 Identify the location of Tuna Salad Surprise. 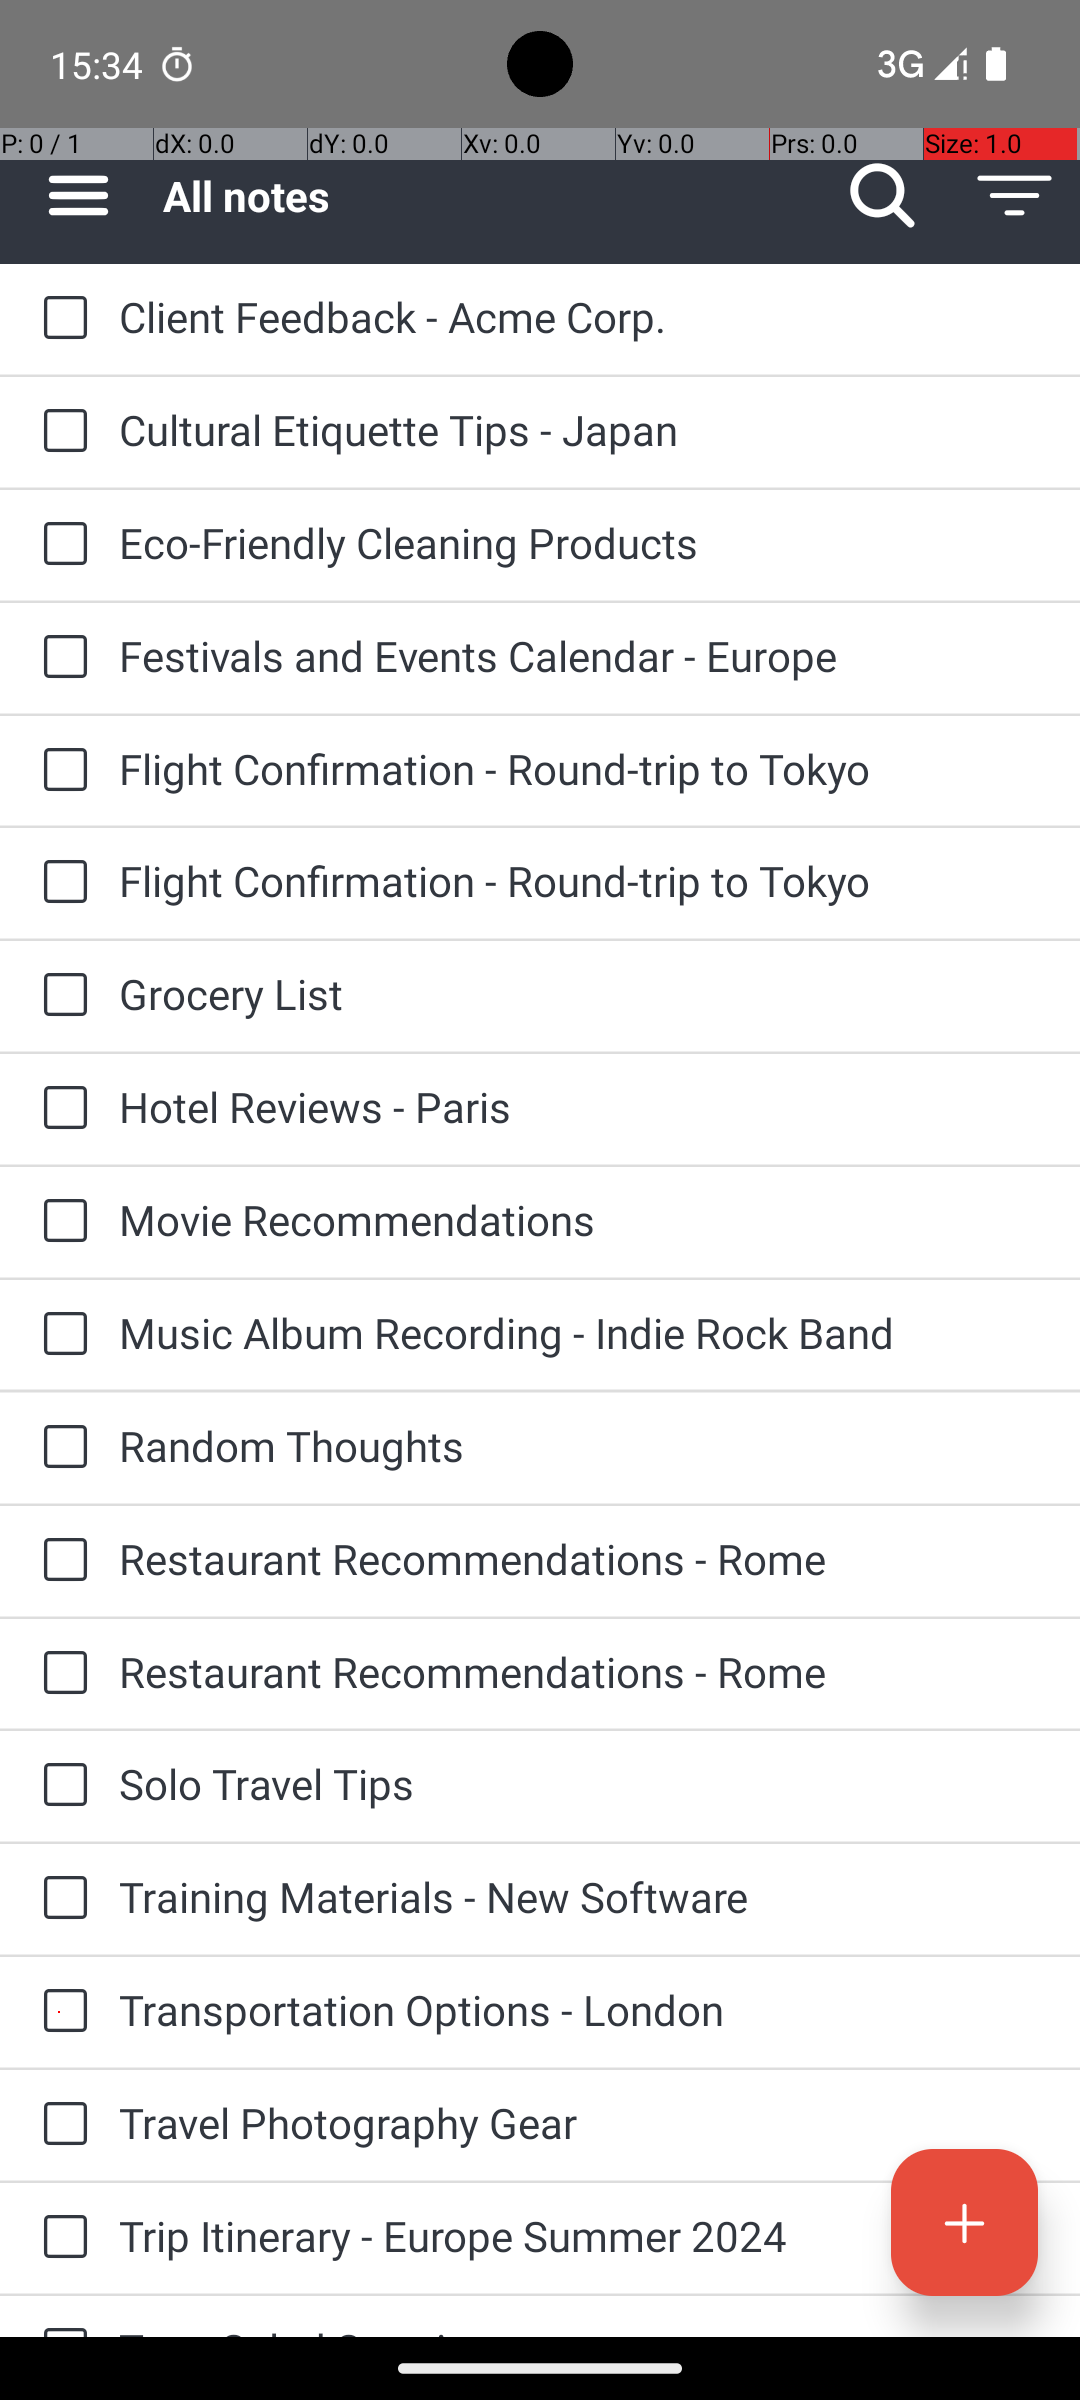
(580, 2328).